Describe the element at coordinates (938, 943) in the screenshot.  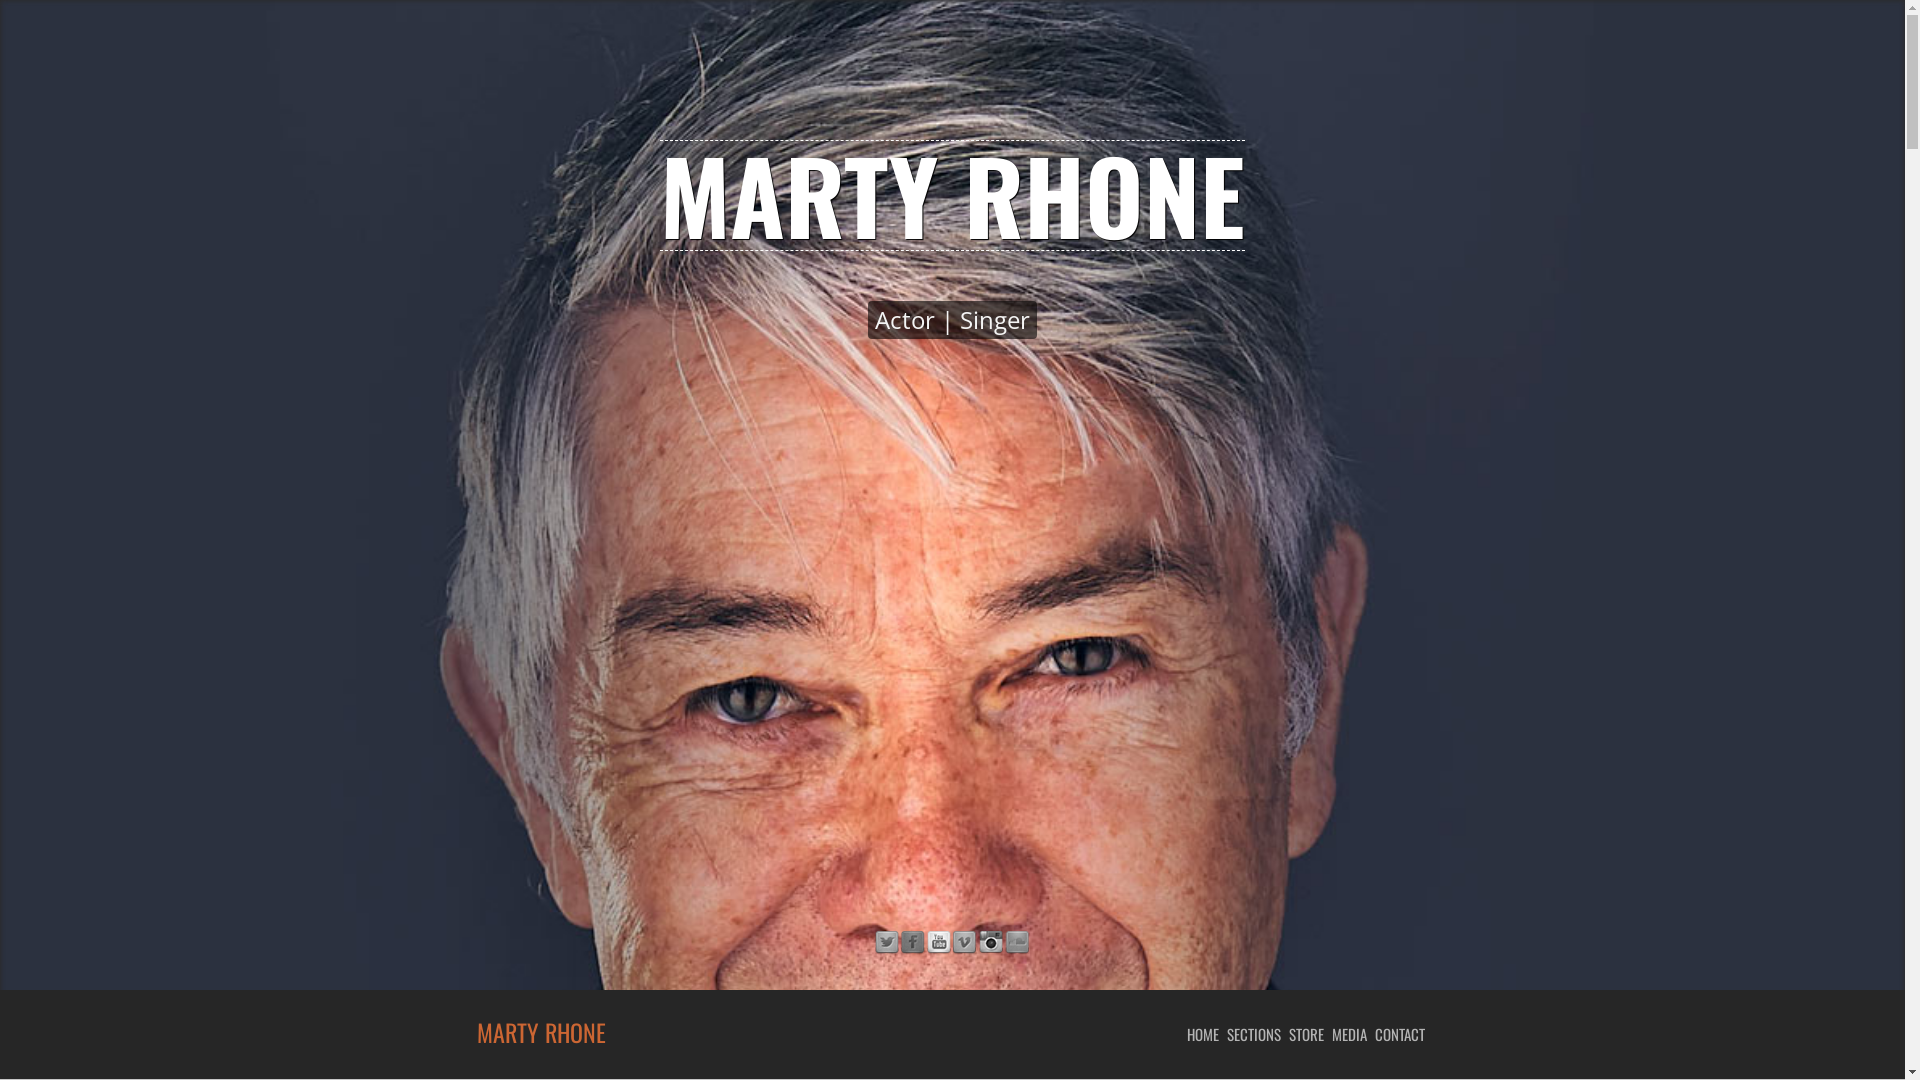
I see `Youtube` at that location.